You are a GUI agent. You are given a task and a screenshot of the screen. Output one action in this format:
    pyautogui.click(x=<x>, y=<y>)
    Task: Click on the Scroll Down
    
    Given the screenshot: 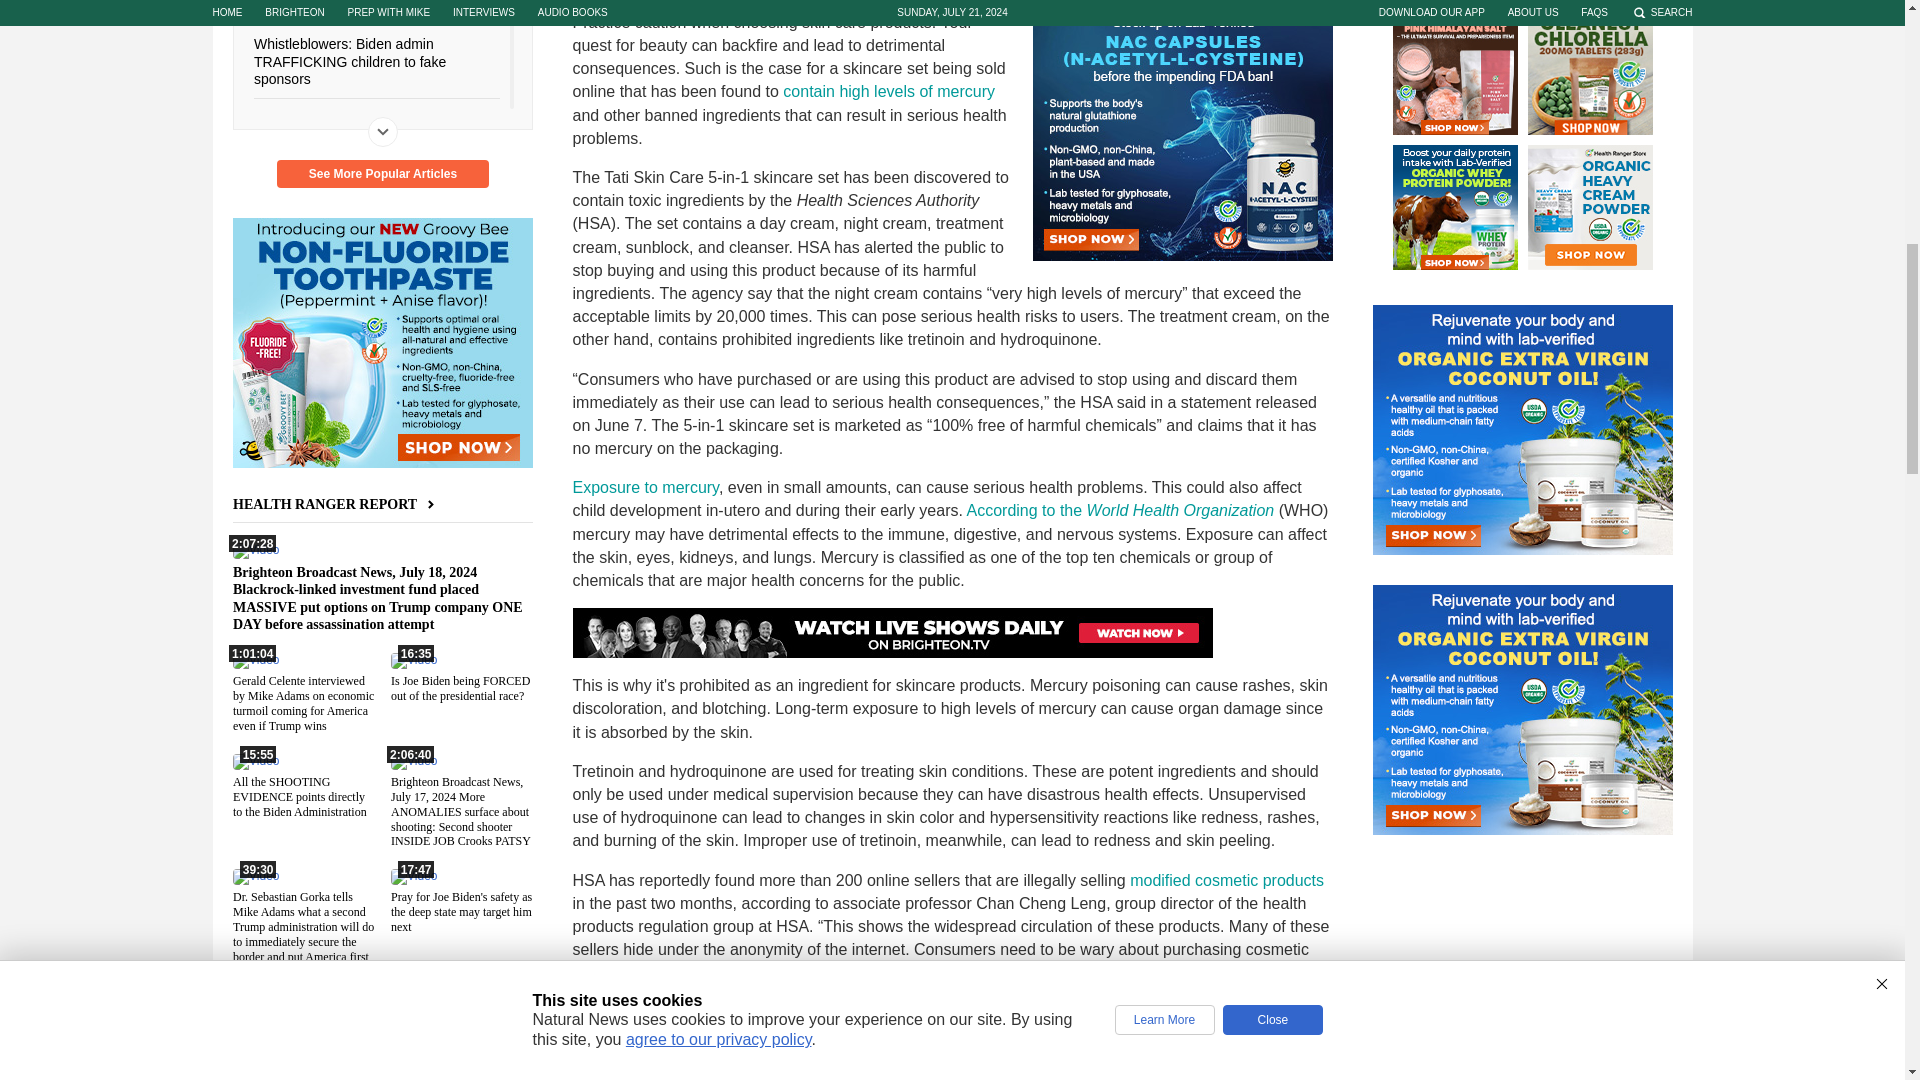 What is the action you would take?
    pyautogui.click(x=382, y=131)
    